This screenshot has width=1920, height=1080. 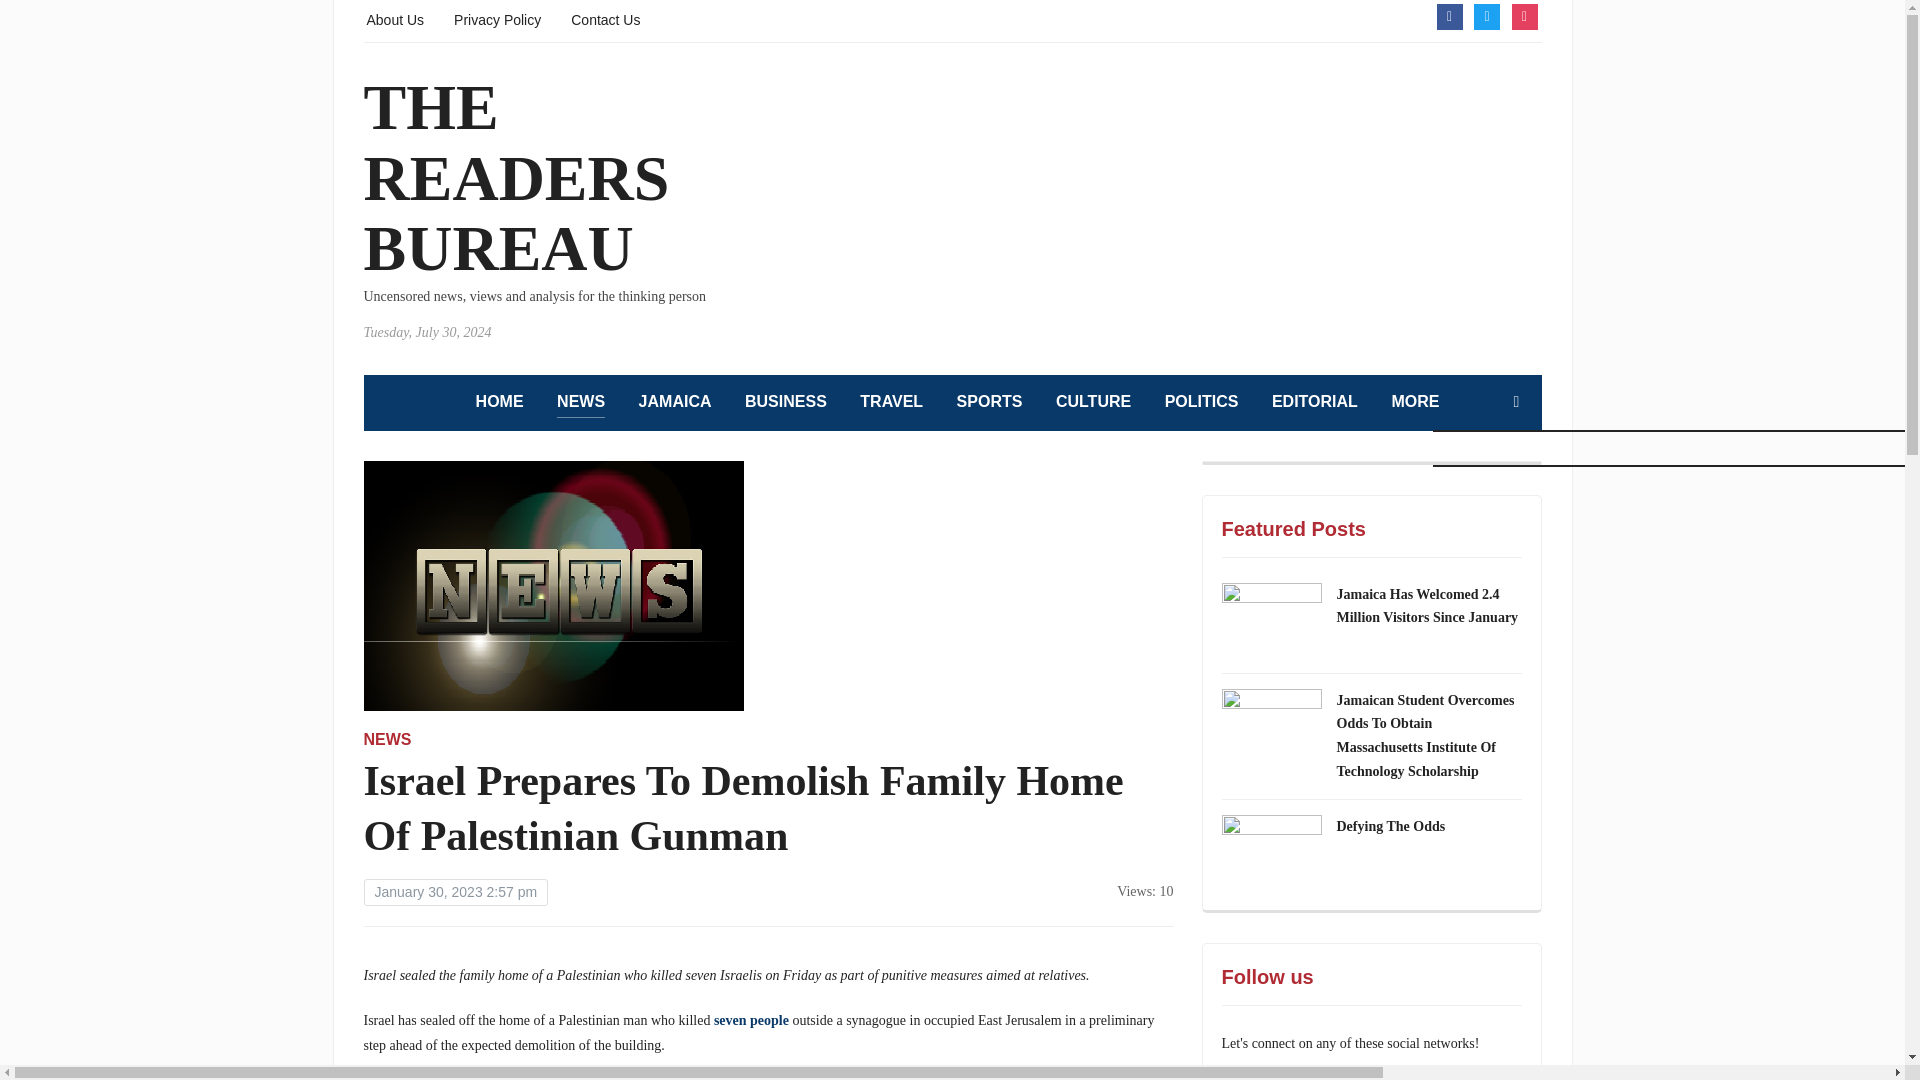 What do you see at coordinates (1486, 14) in the screenshot?
I see `Twitter` at bounding box center [1486, 14].